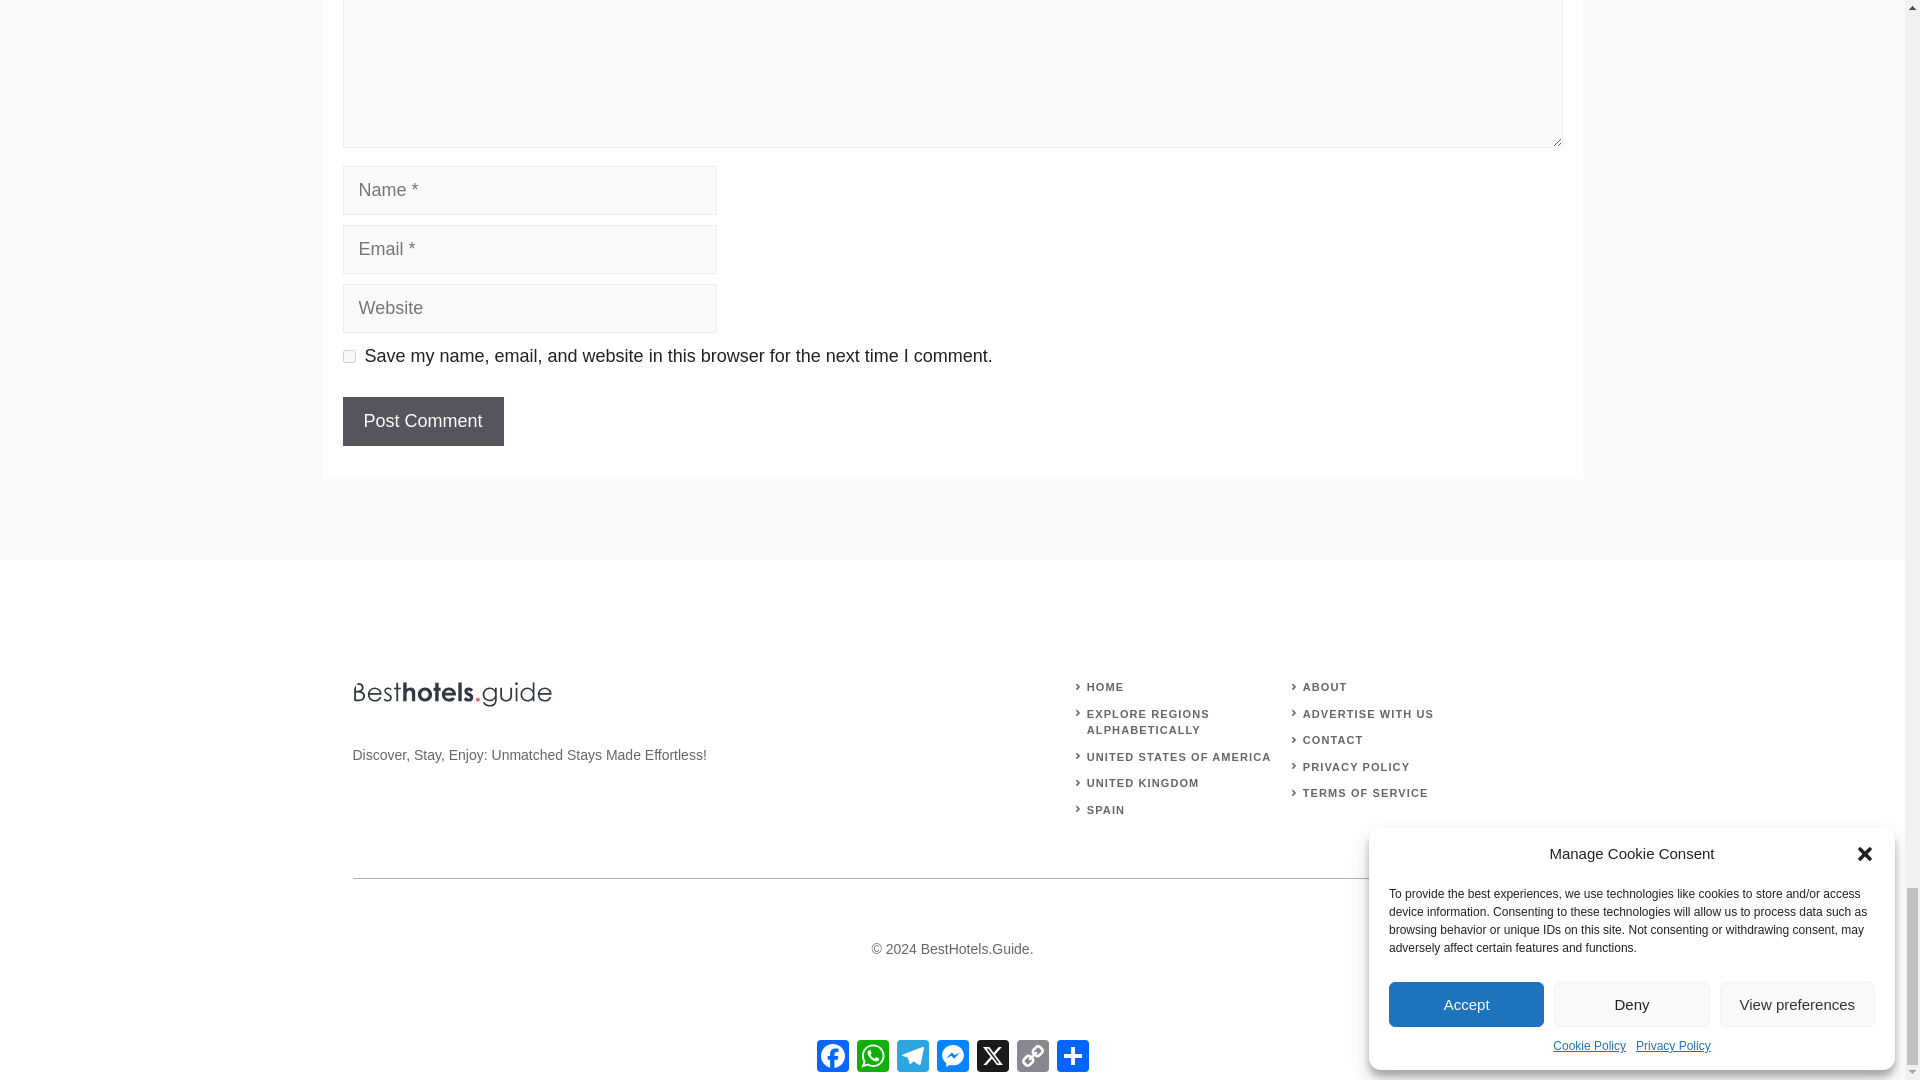  What do you see at coordinates (452, 694) in the screenshot?
I see `BestHotels.guide logo` at bounding box center [452, 694].